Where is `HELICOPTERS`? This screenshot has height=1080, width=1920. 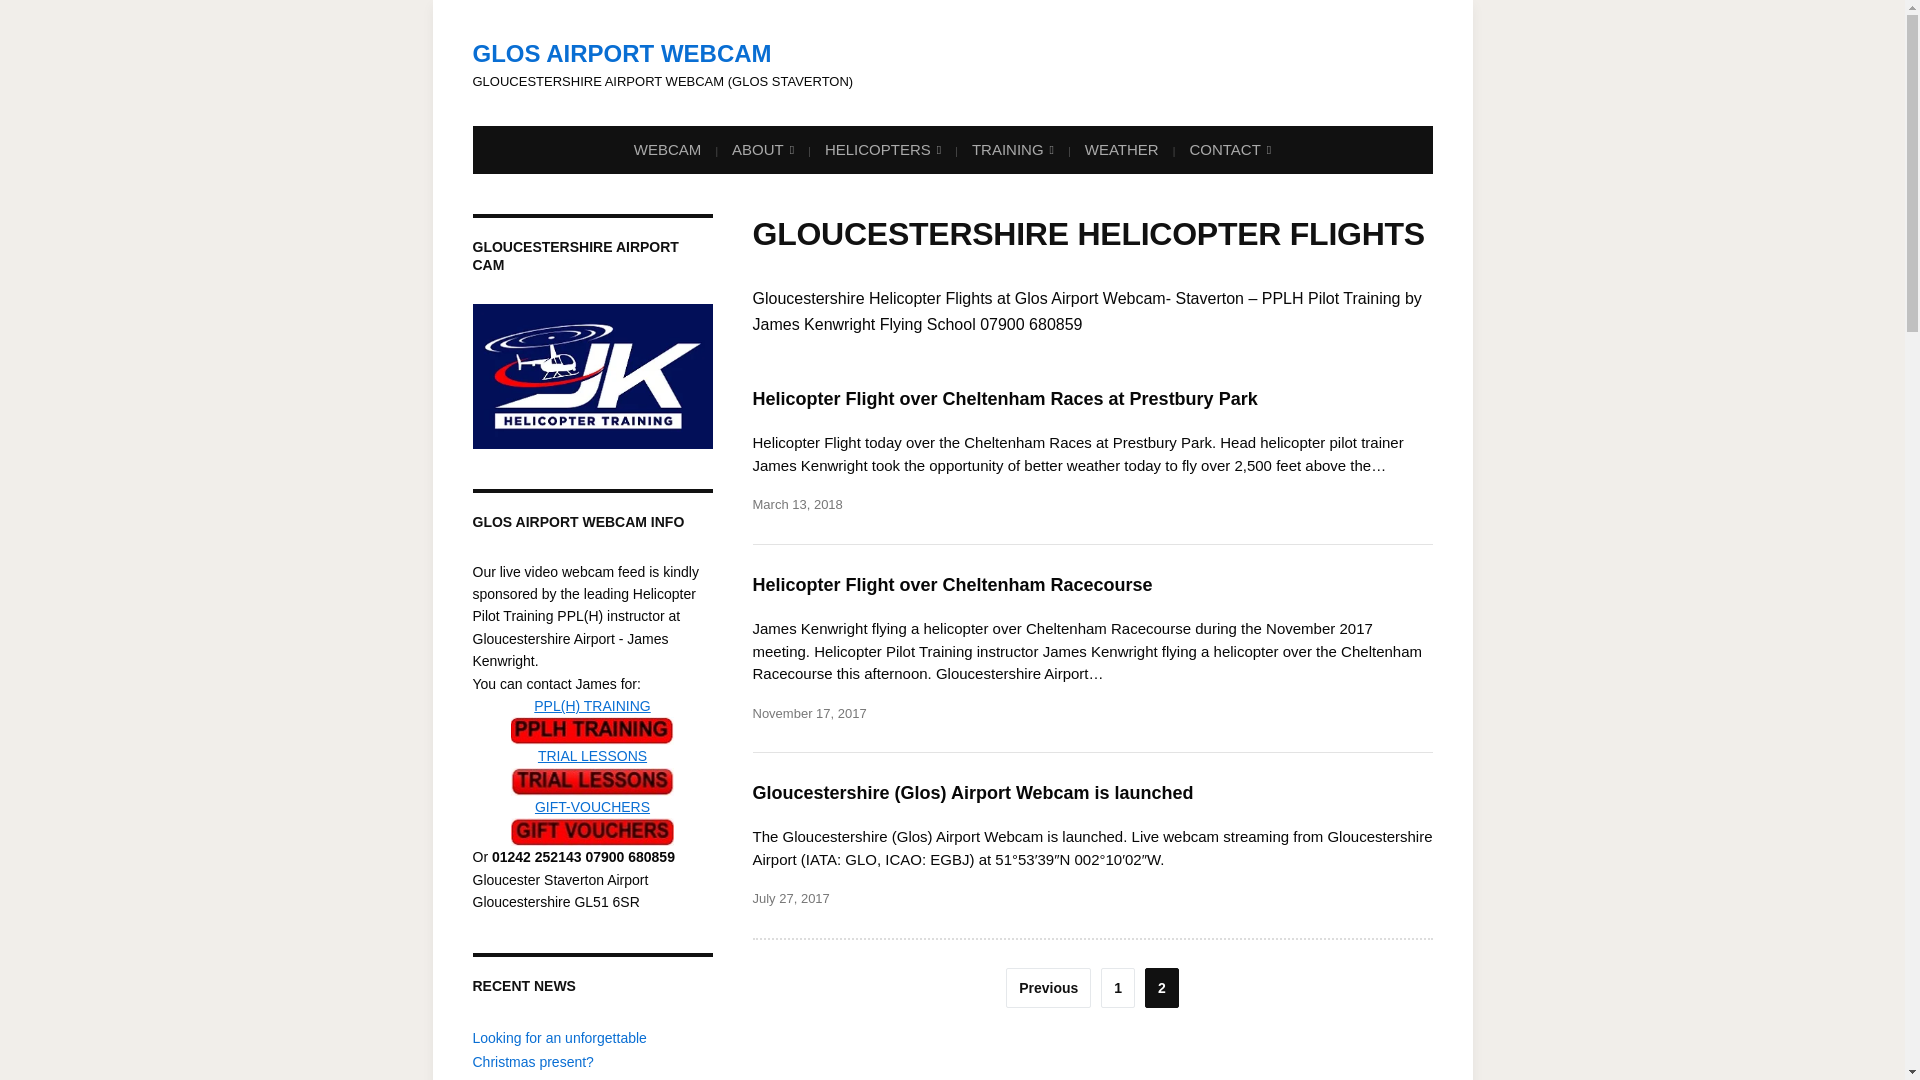 HELICOPTERS is located at coordinates (882, 150).